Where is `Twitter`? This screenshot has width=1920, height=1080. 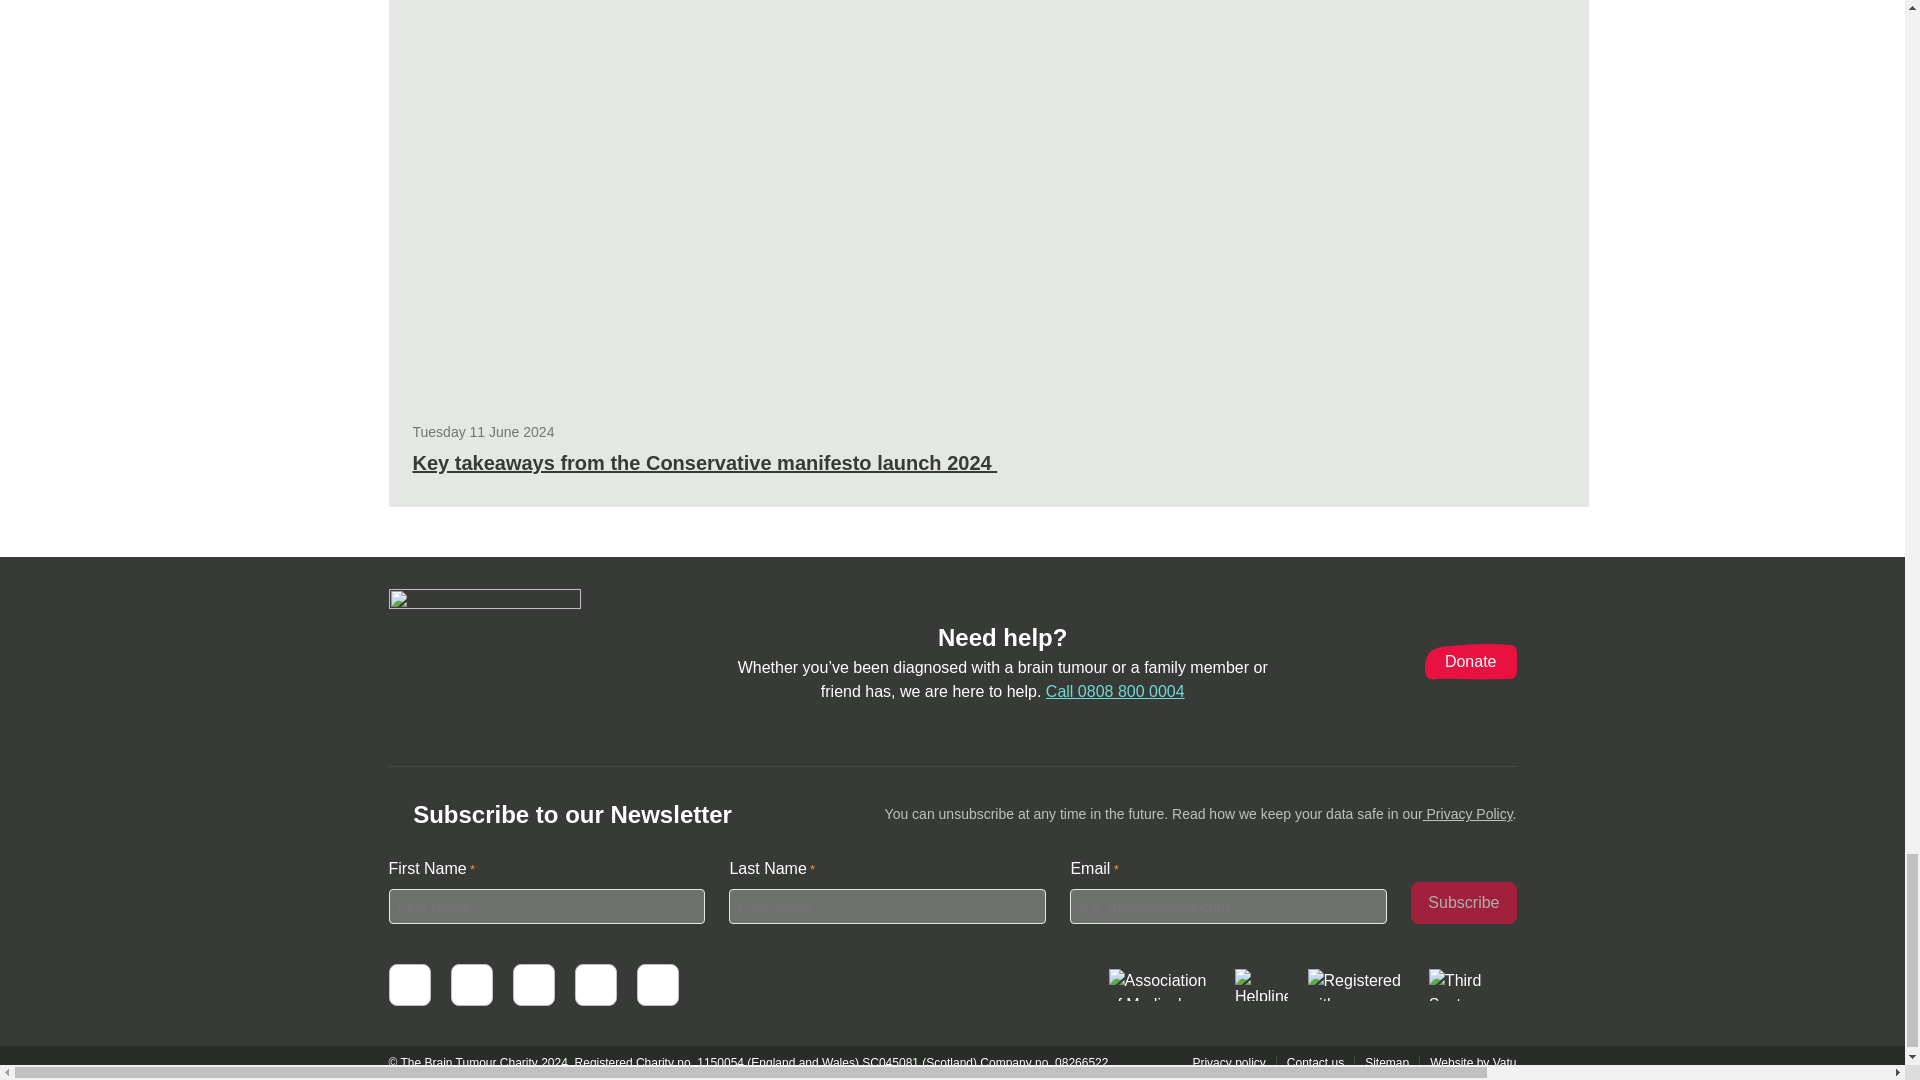 Twitter is located at coordinates (470, 984).